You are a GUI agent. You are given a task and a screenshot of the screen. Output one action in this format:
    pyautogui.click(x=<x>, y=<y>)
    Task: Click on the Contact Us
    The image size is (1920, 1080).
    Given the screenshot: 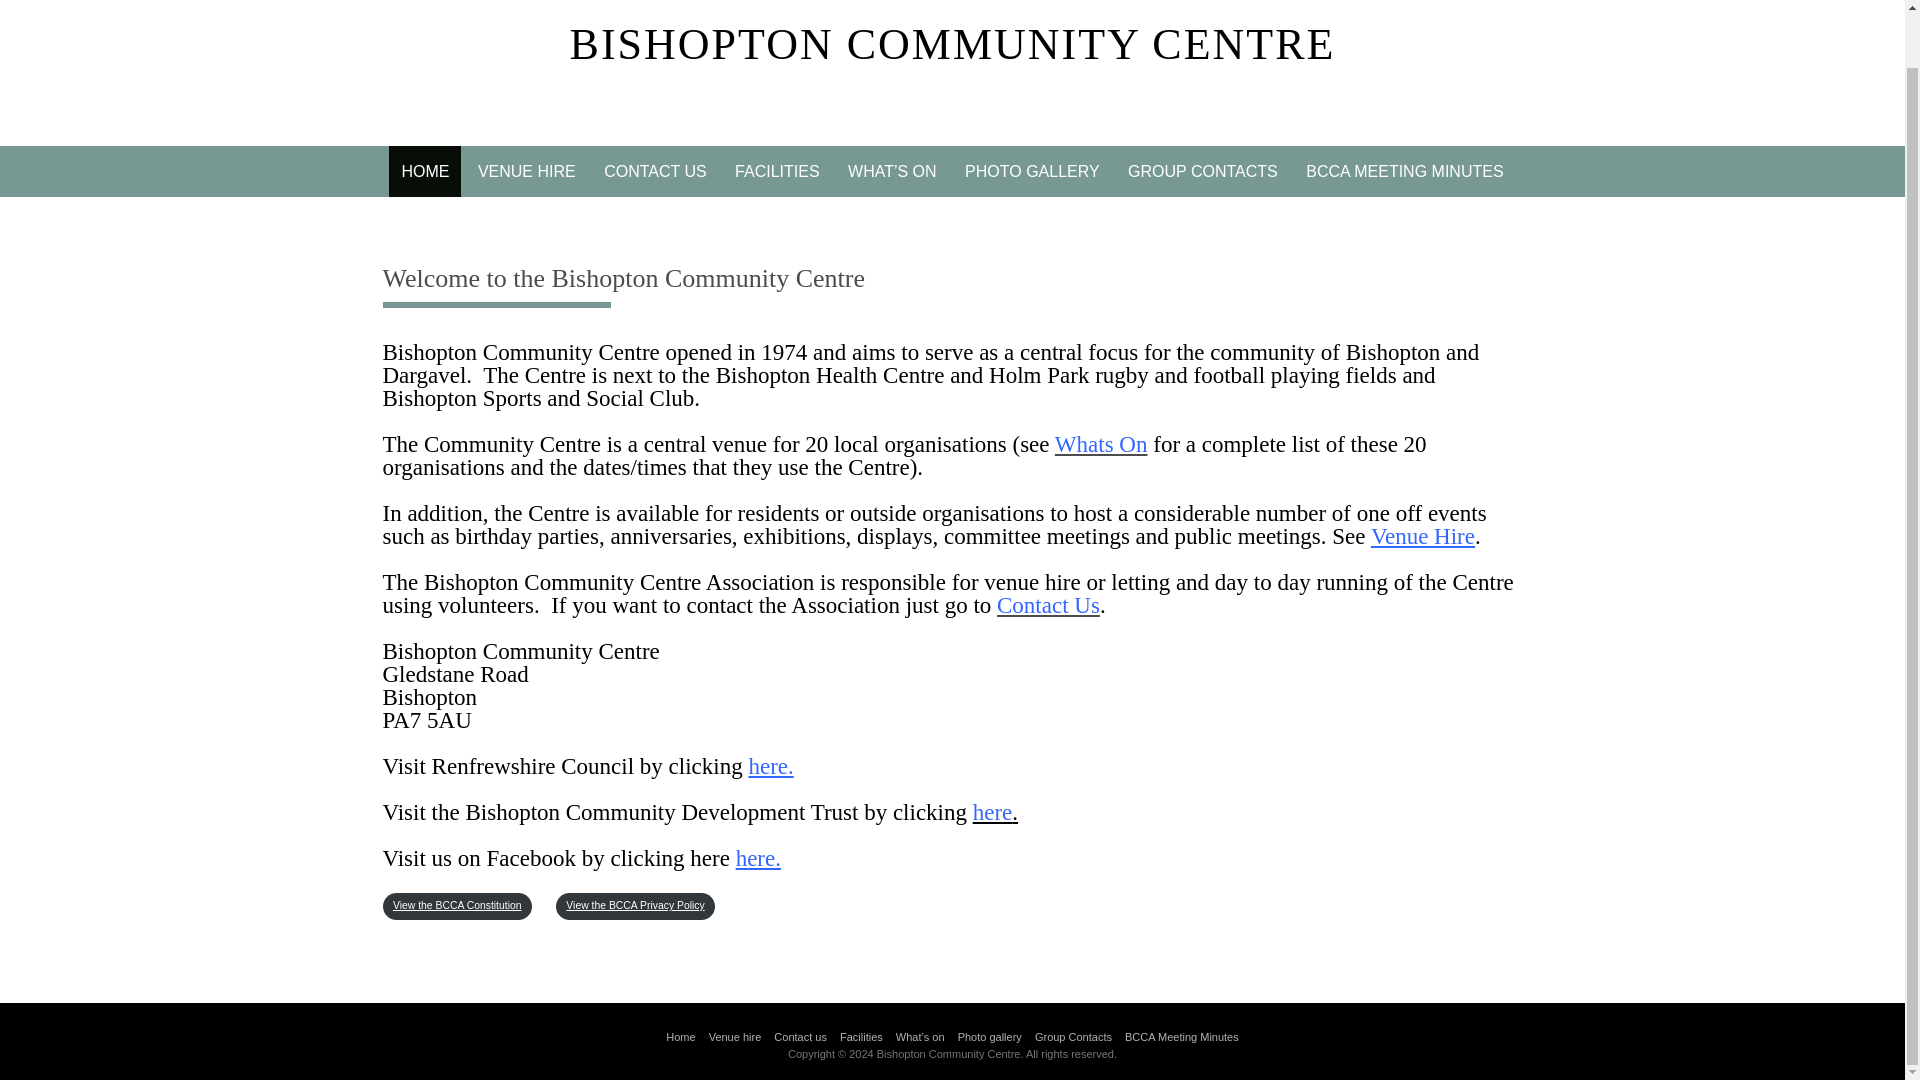 What is the action you would take?
    pyautogui.click(x=1048, y=604)
    